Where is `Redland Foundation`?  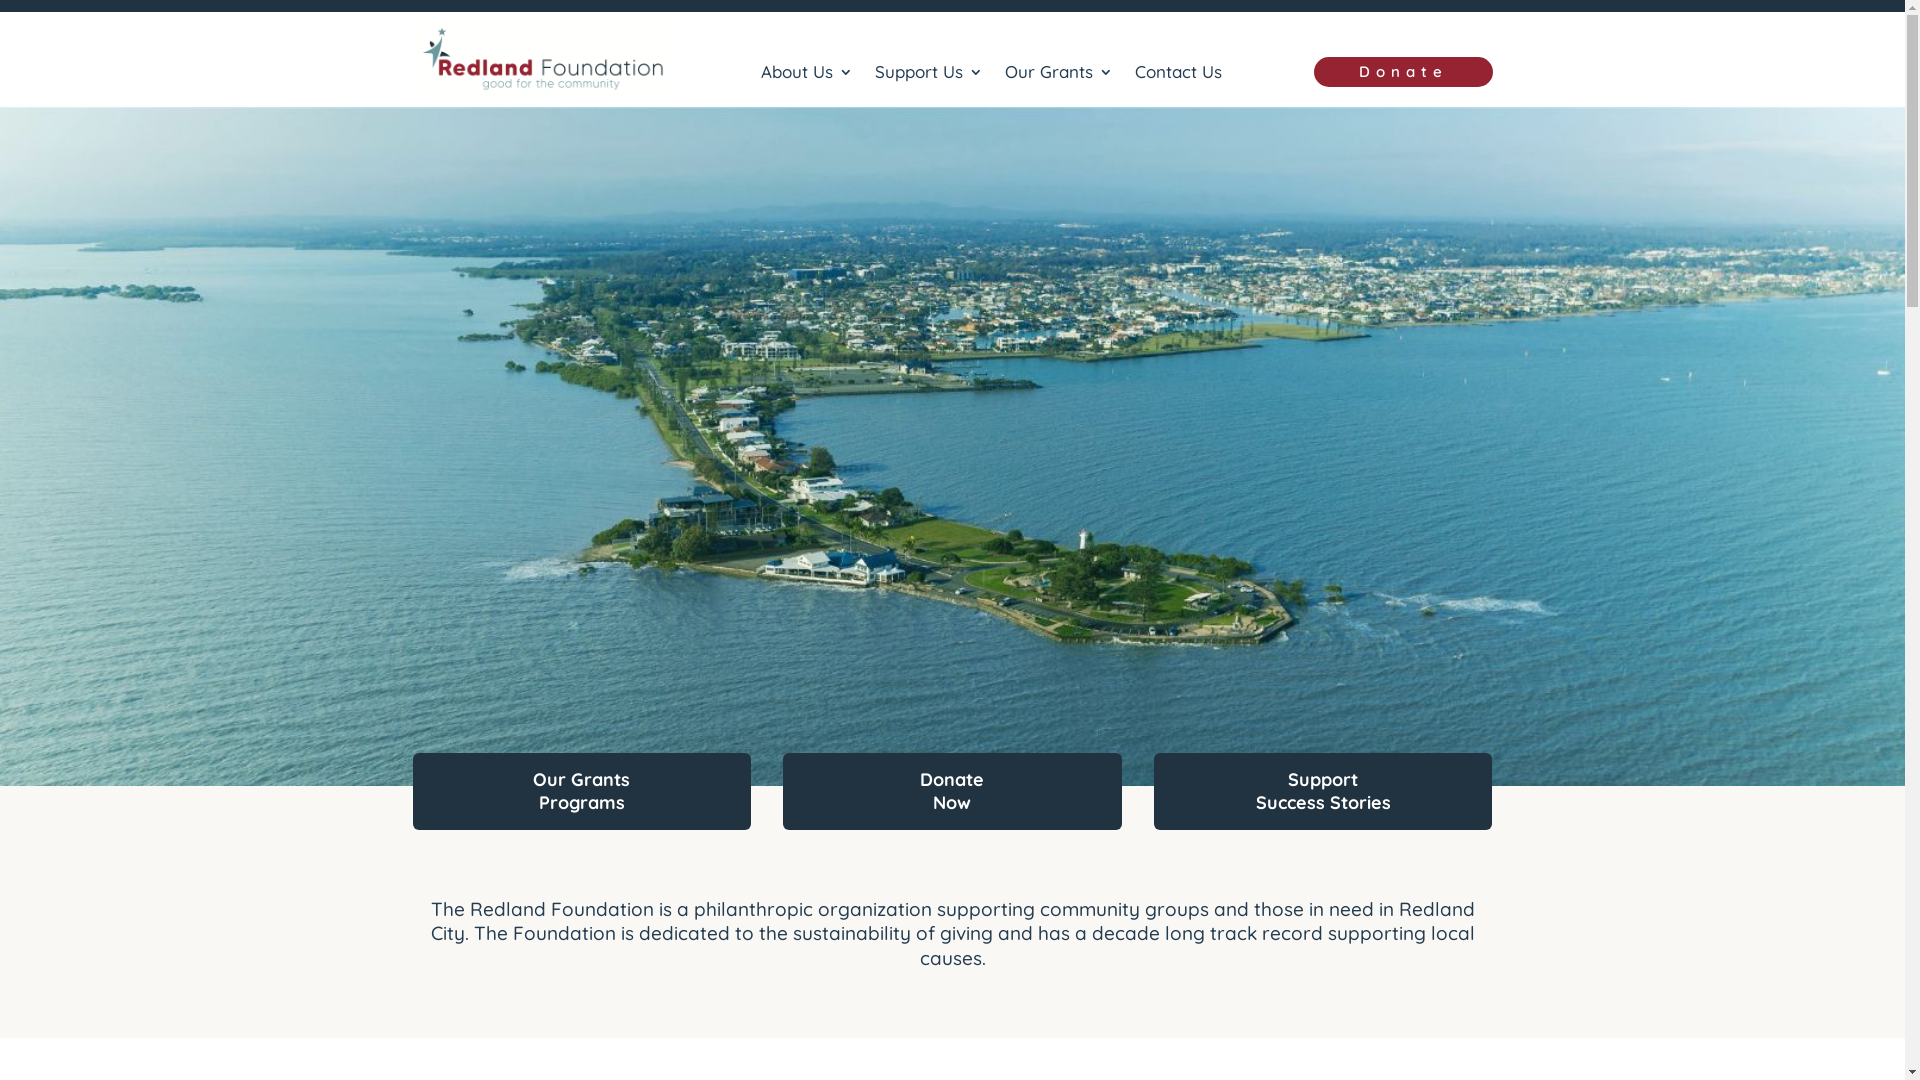
Redland Foundation is located at coordinates (952, 446).